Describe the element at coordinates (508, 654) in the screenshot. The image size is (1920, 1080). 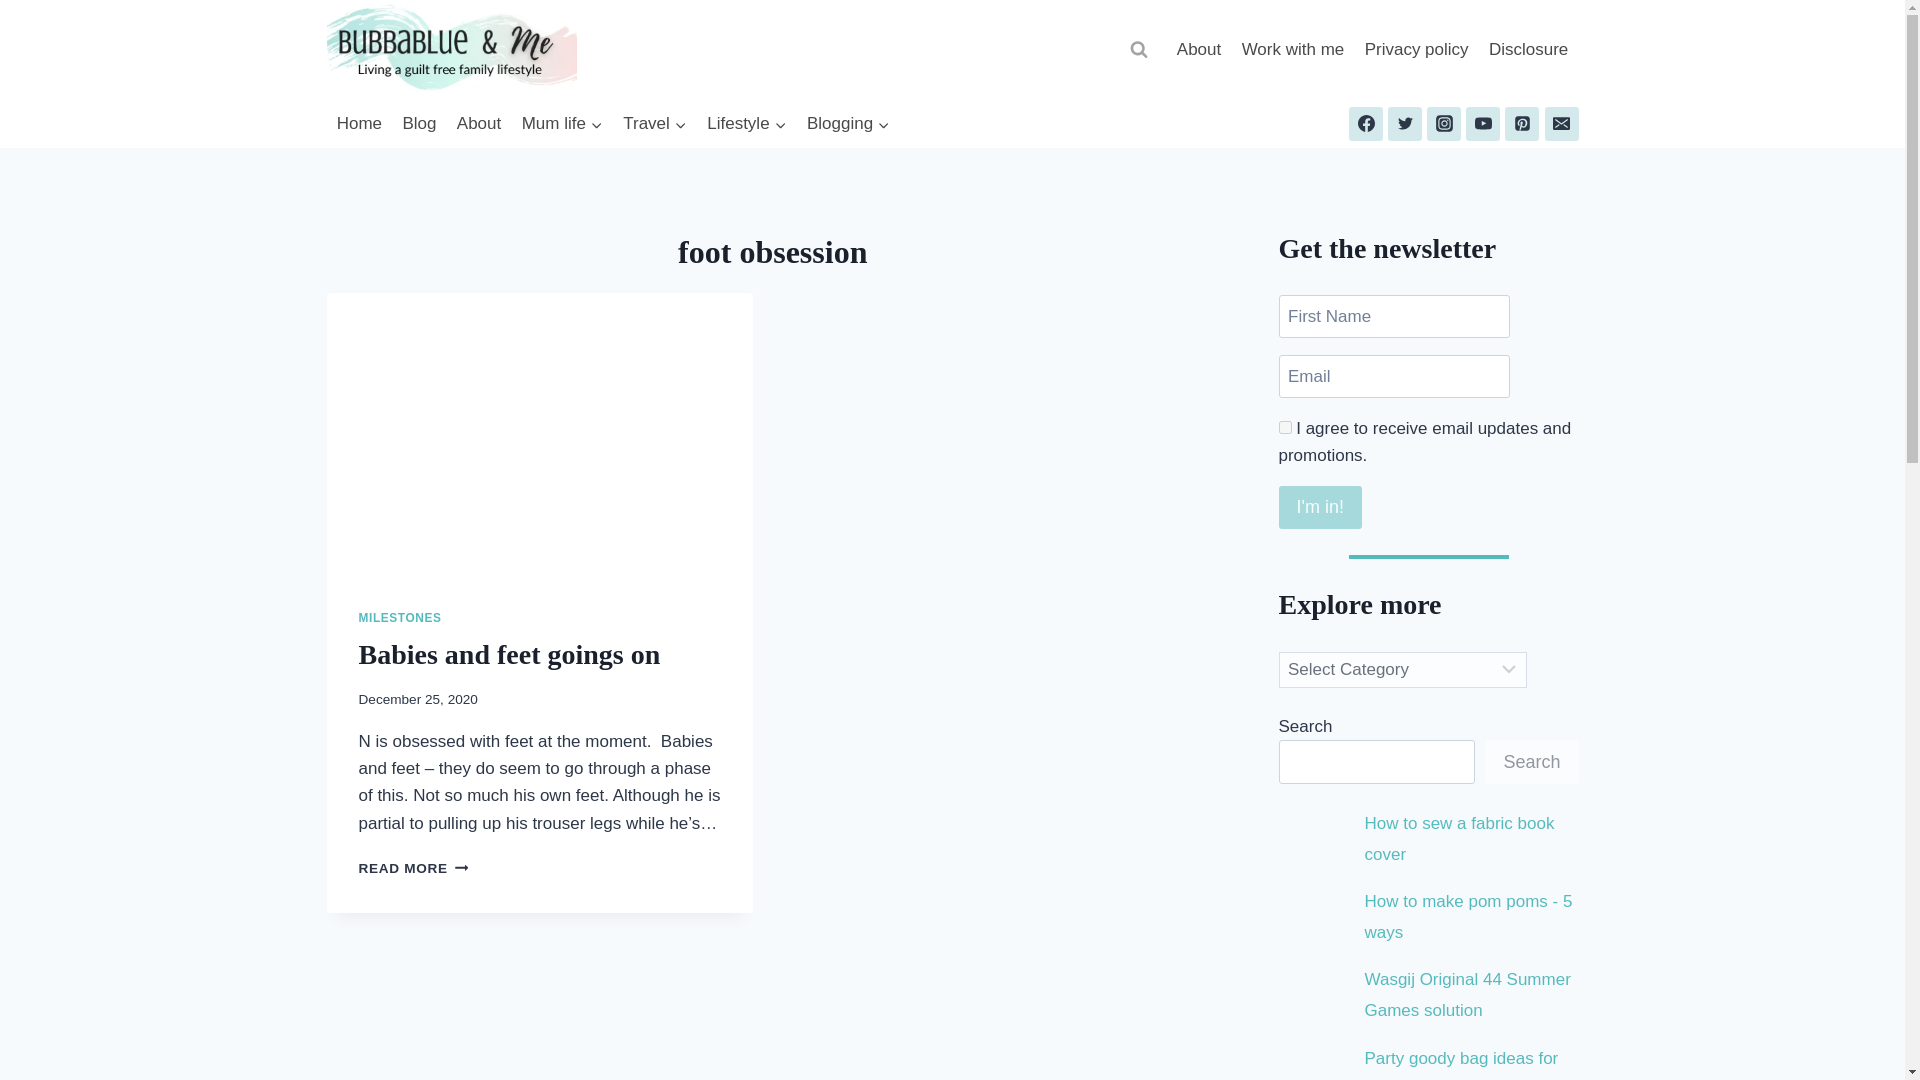
I see `Babies and feet goings on` at that location.